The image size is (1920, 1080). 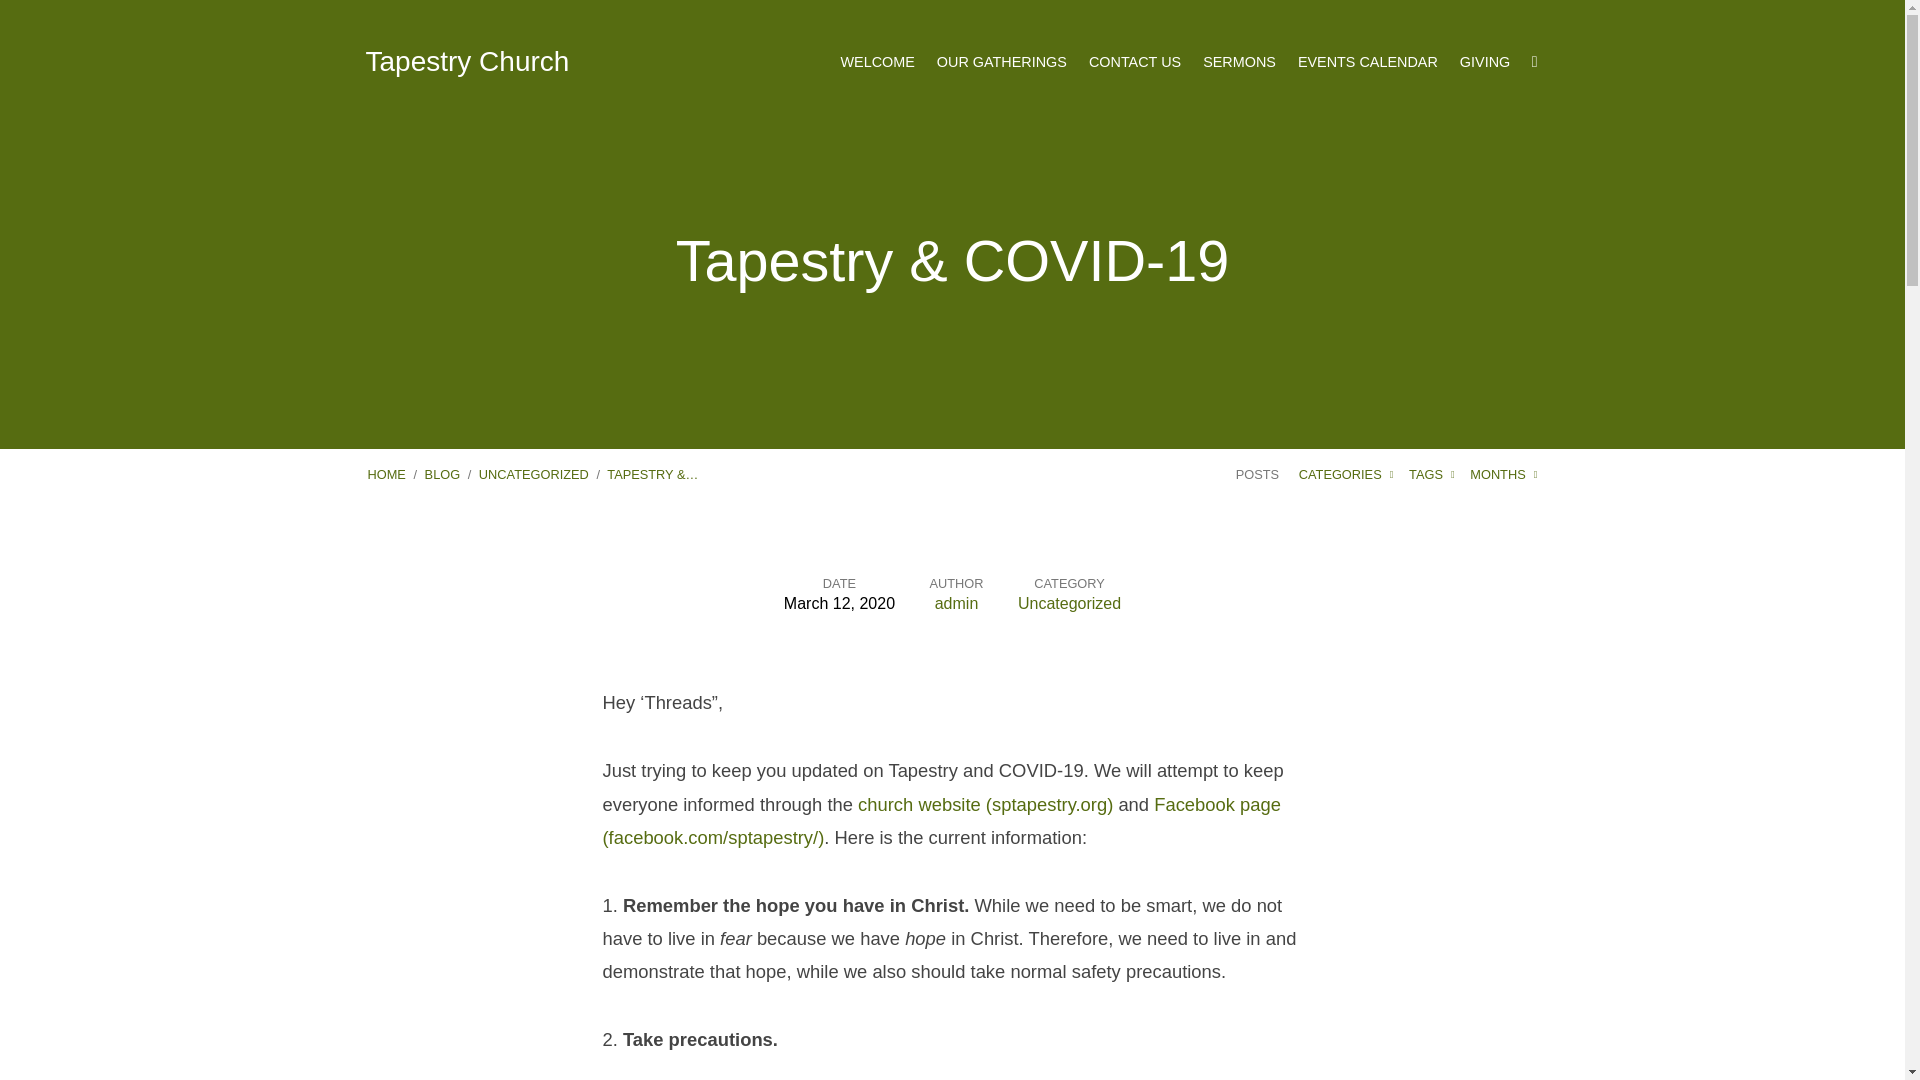 What do you see at coordinates (1346, 474) in the screenshot?
I see `CATEGORIES` at bounding box center [1346, 474].